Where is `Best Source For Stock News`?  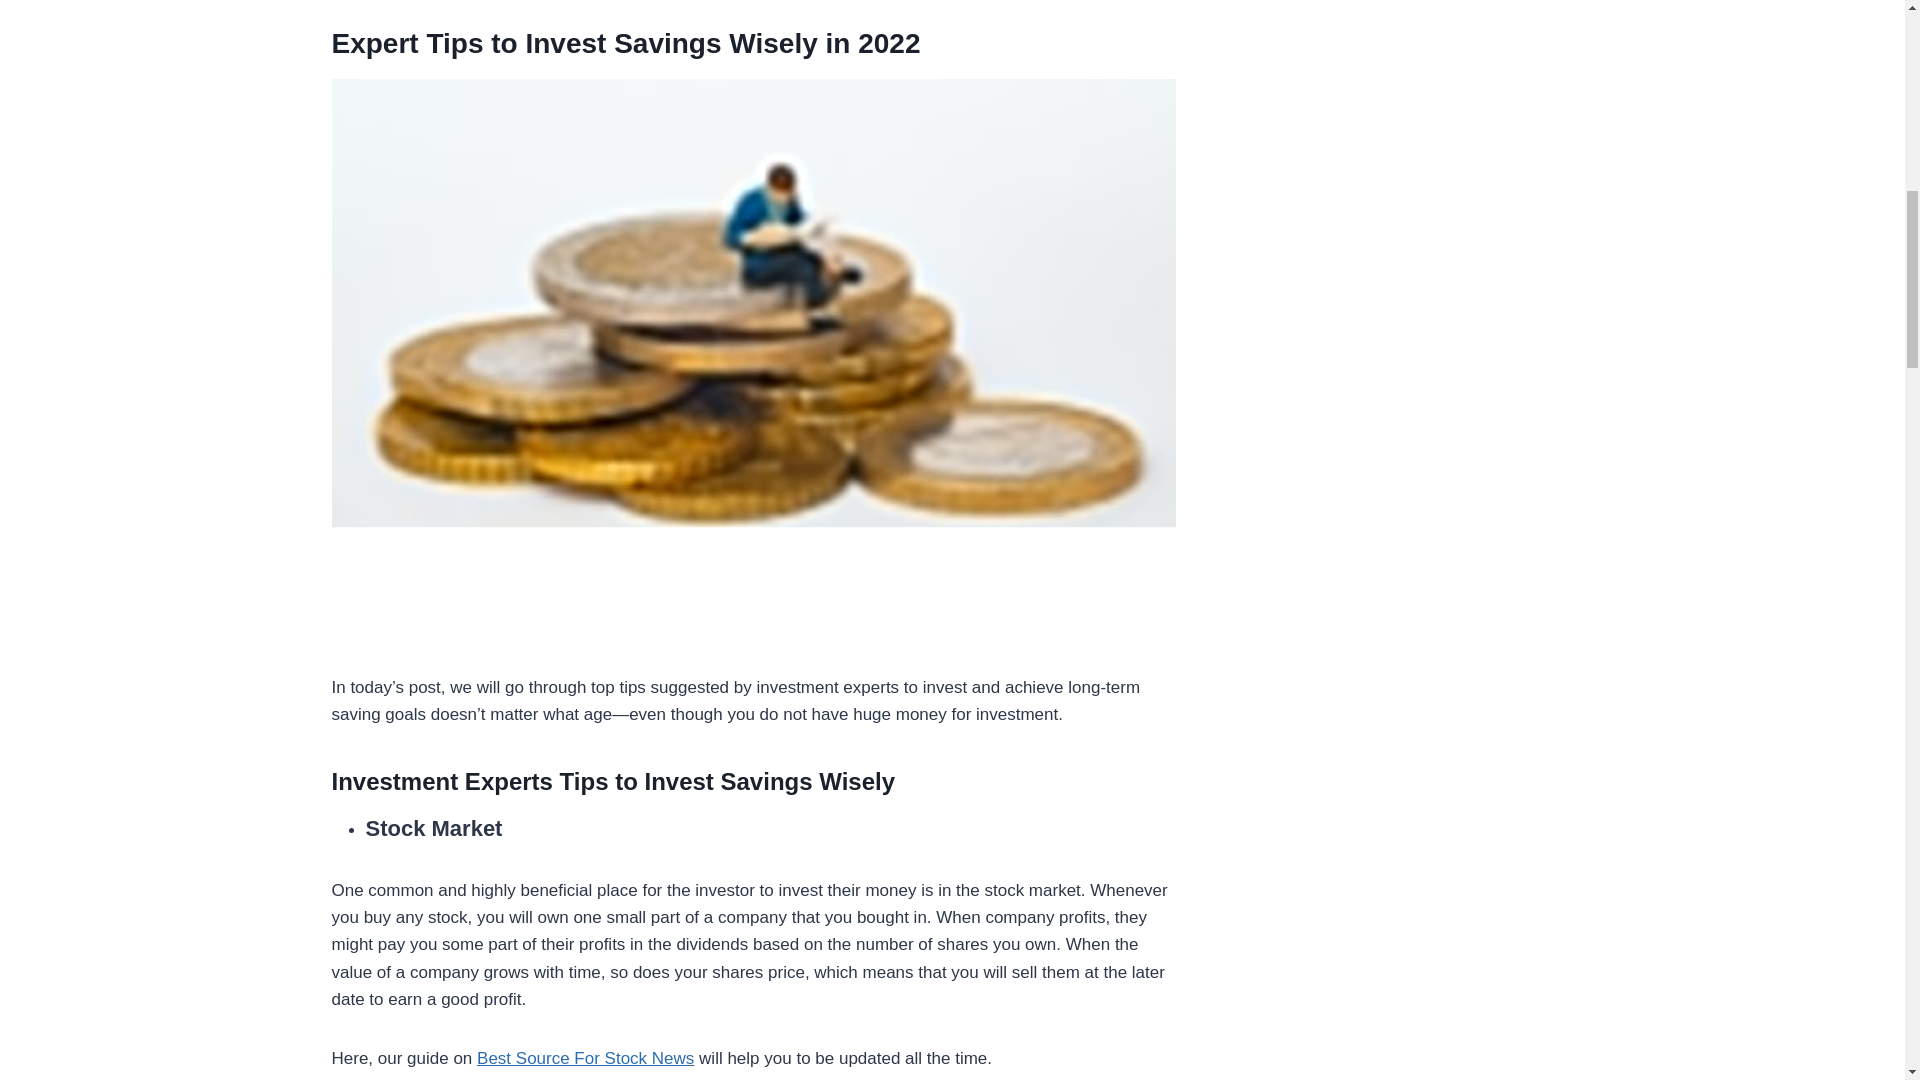
Best Source For Stock News is located at coordinates (584, 1058).